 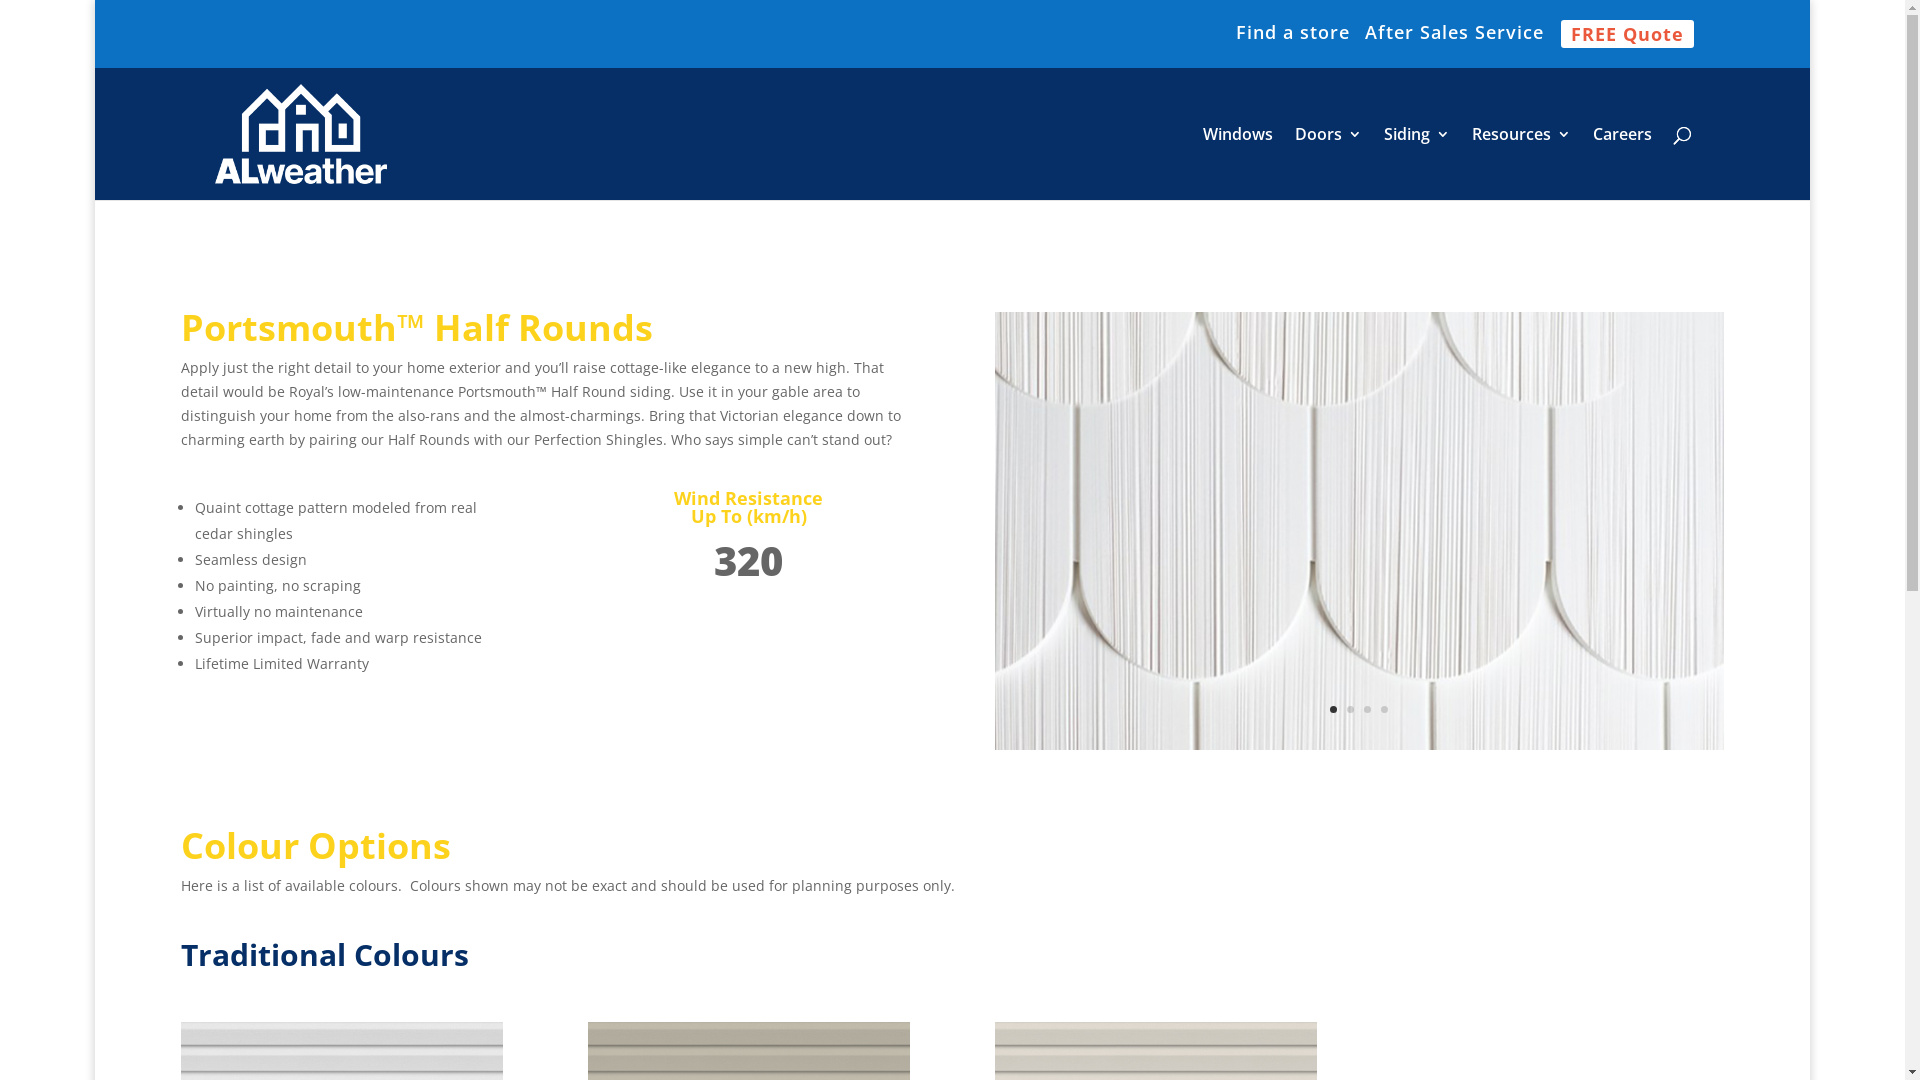 I want to click on Doors, so click(x=1328, y=164).